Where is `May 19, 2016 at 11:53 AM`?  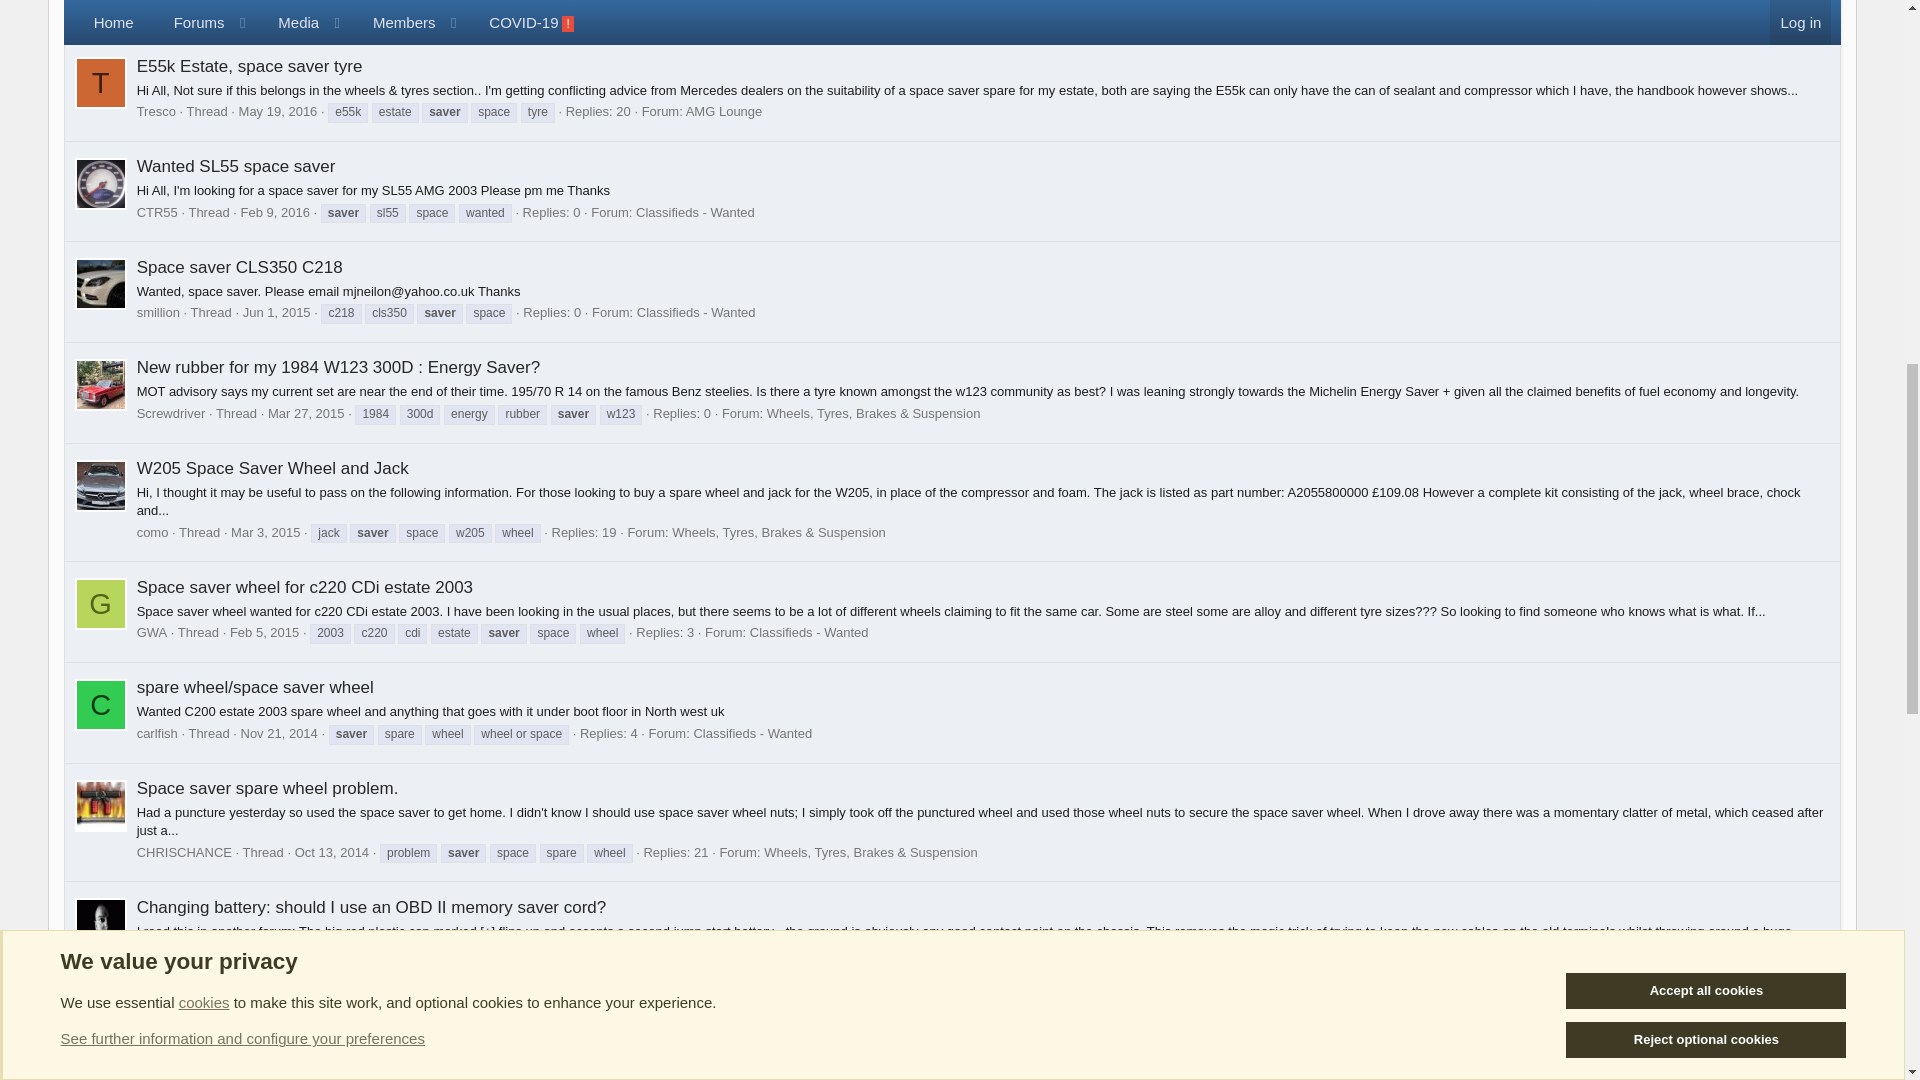
May 19, 2016 at 11:53 AM is located at coordinates (278, 110).